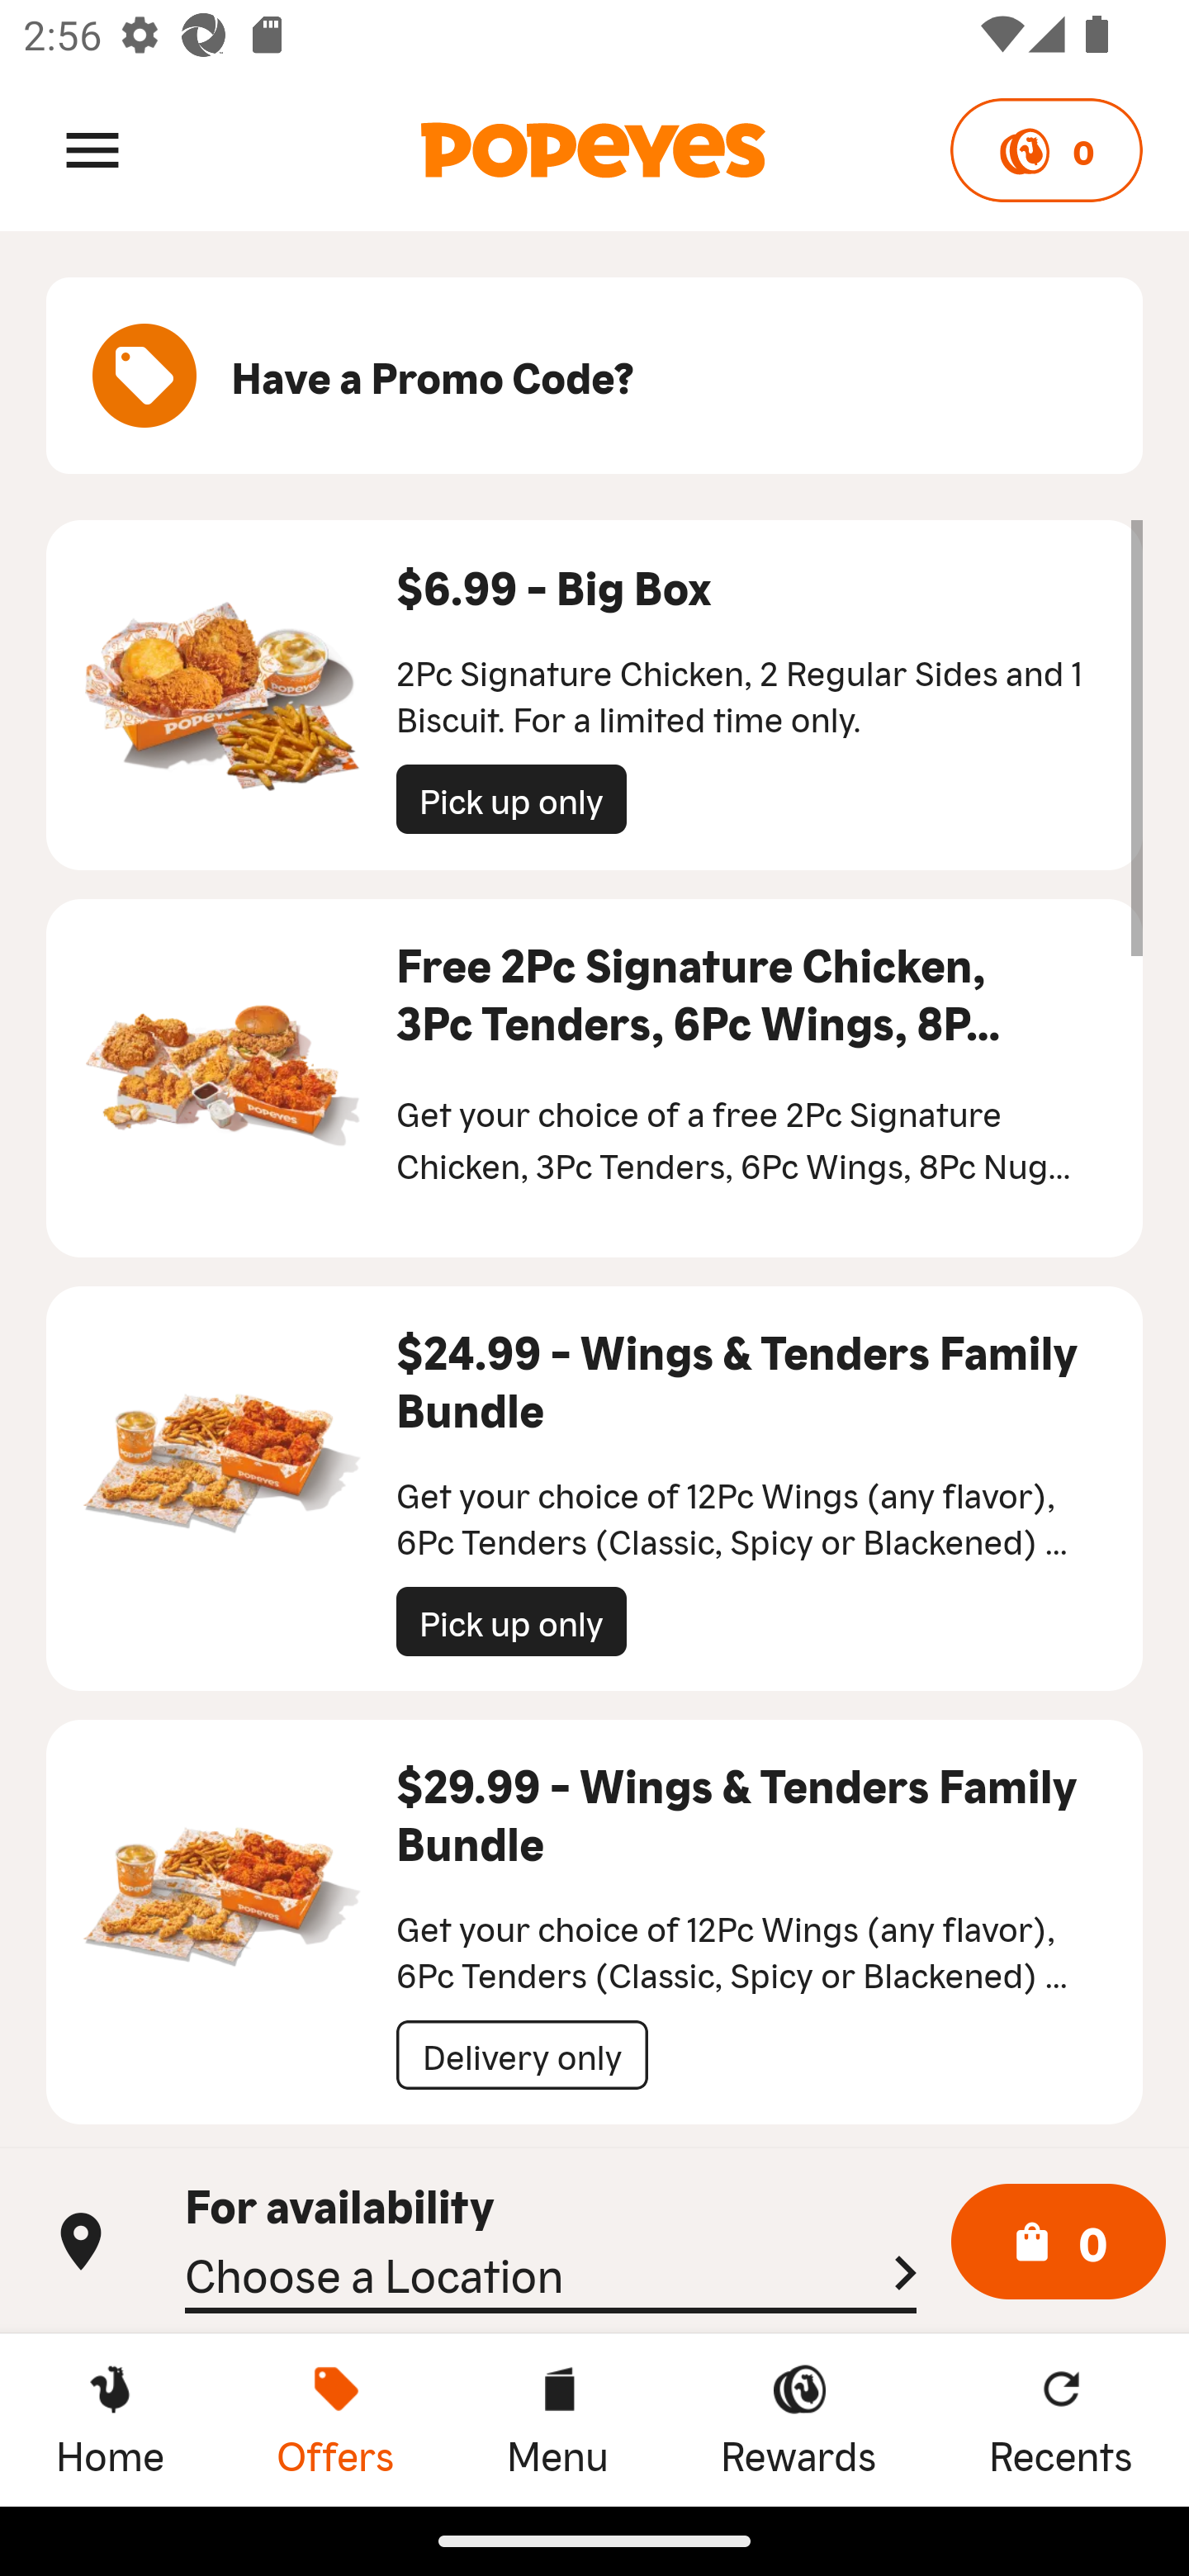  Describe the element at coordinates (110, 2419) in the screenshot. I see `Home Home Home` at that location.